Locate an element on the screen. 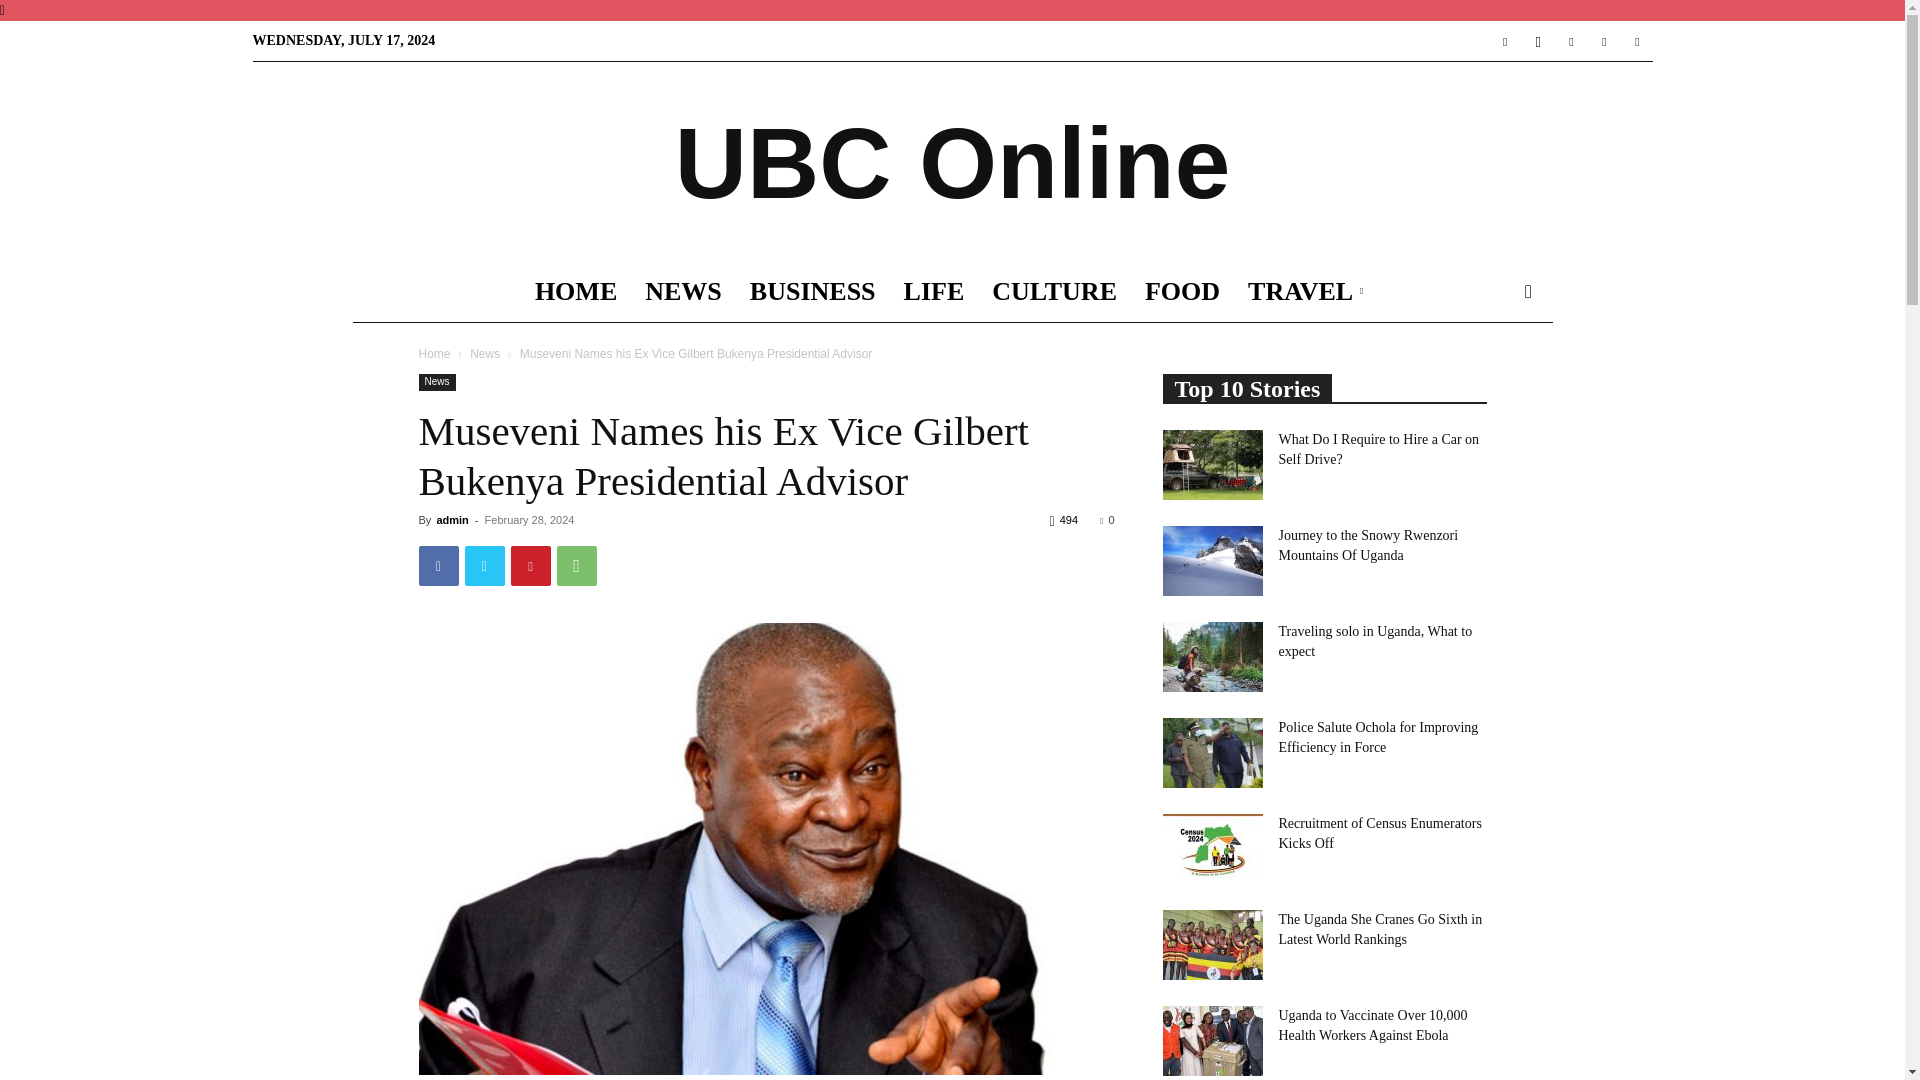 The image size is (1920, 1080). CULTURE is located at coordinates (1054, 292).